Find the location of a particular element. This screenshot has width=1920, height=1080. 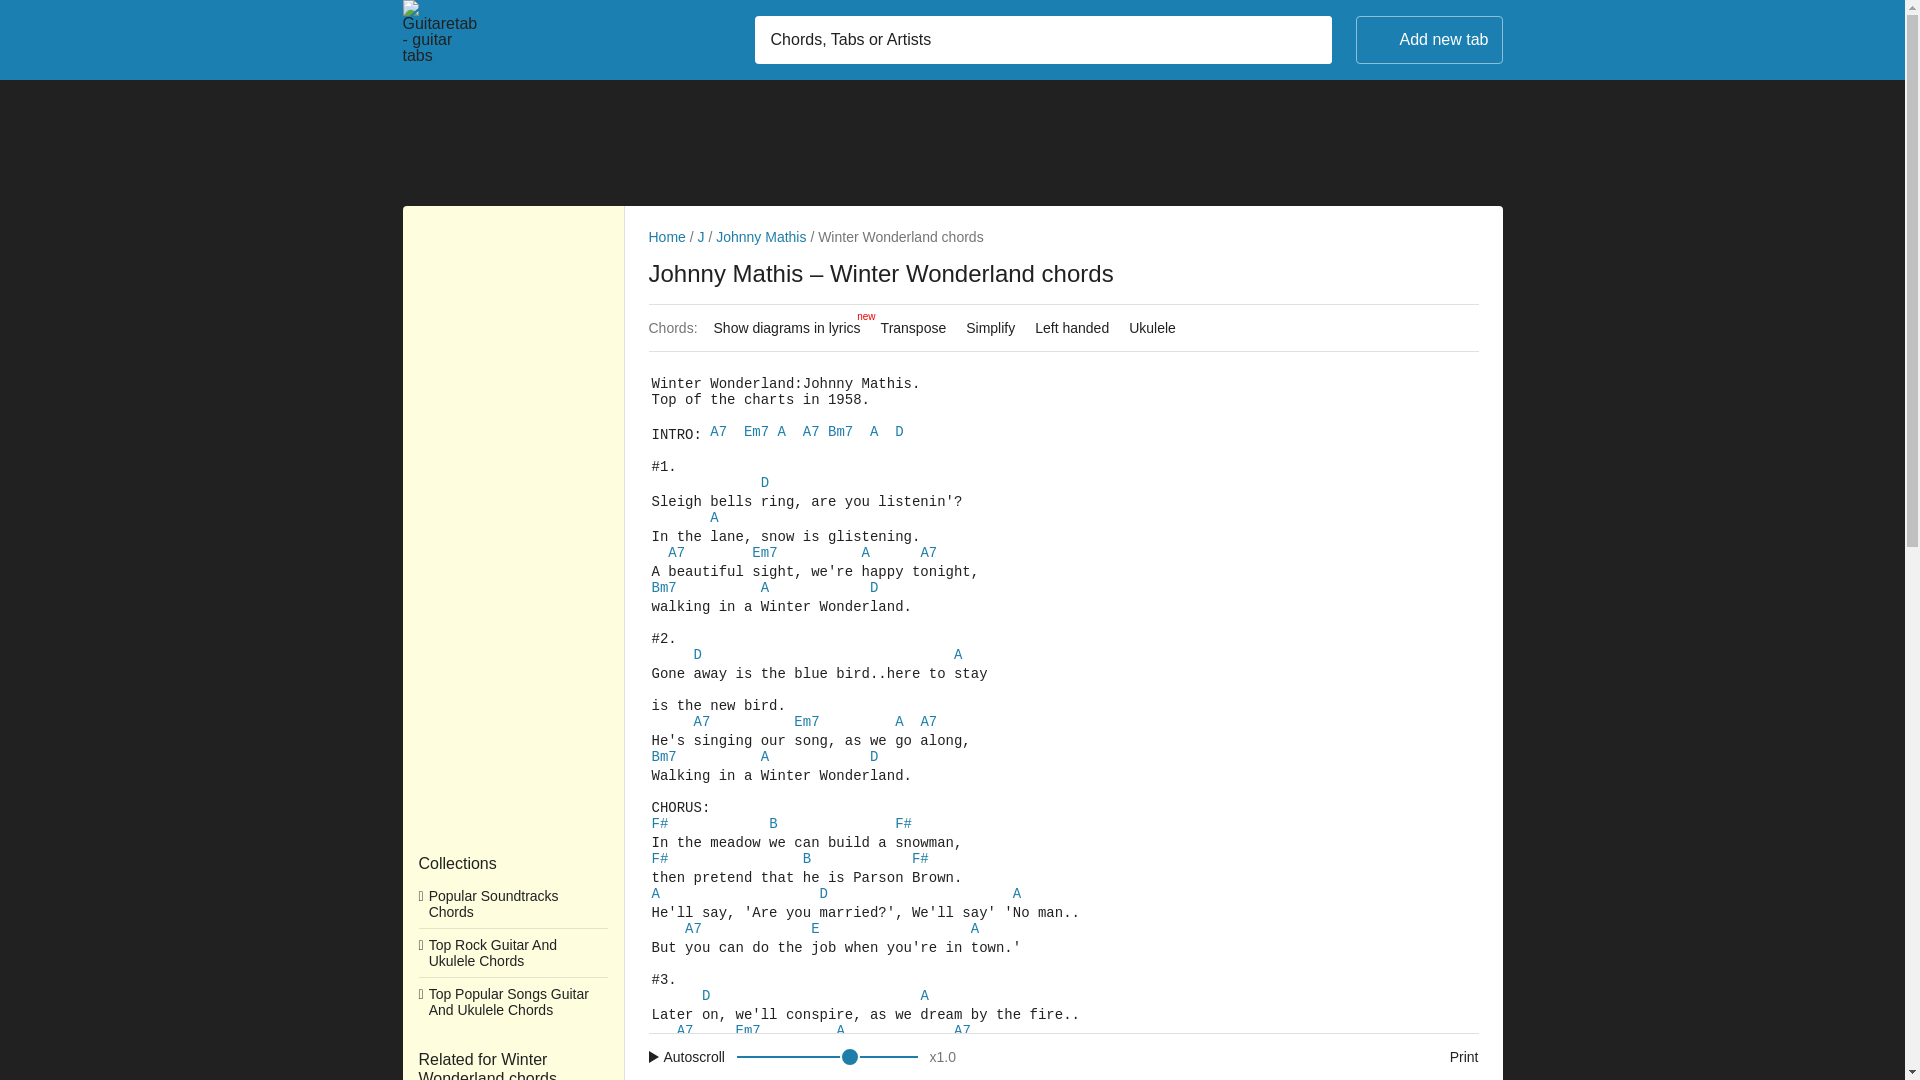

Left handed is located at coordinates (1072, 328).